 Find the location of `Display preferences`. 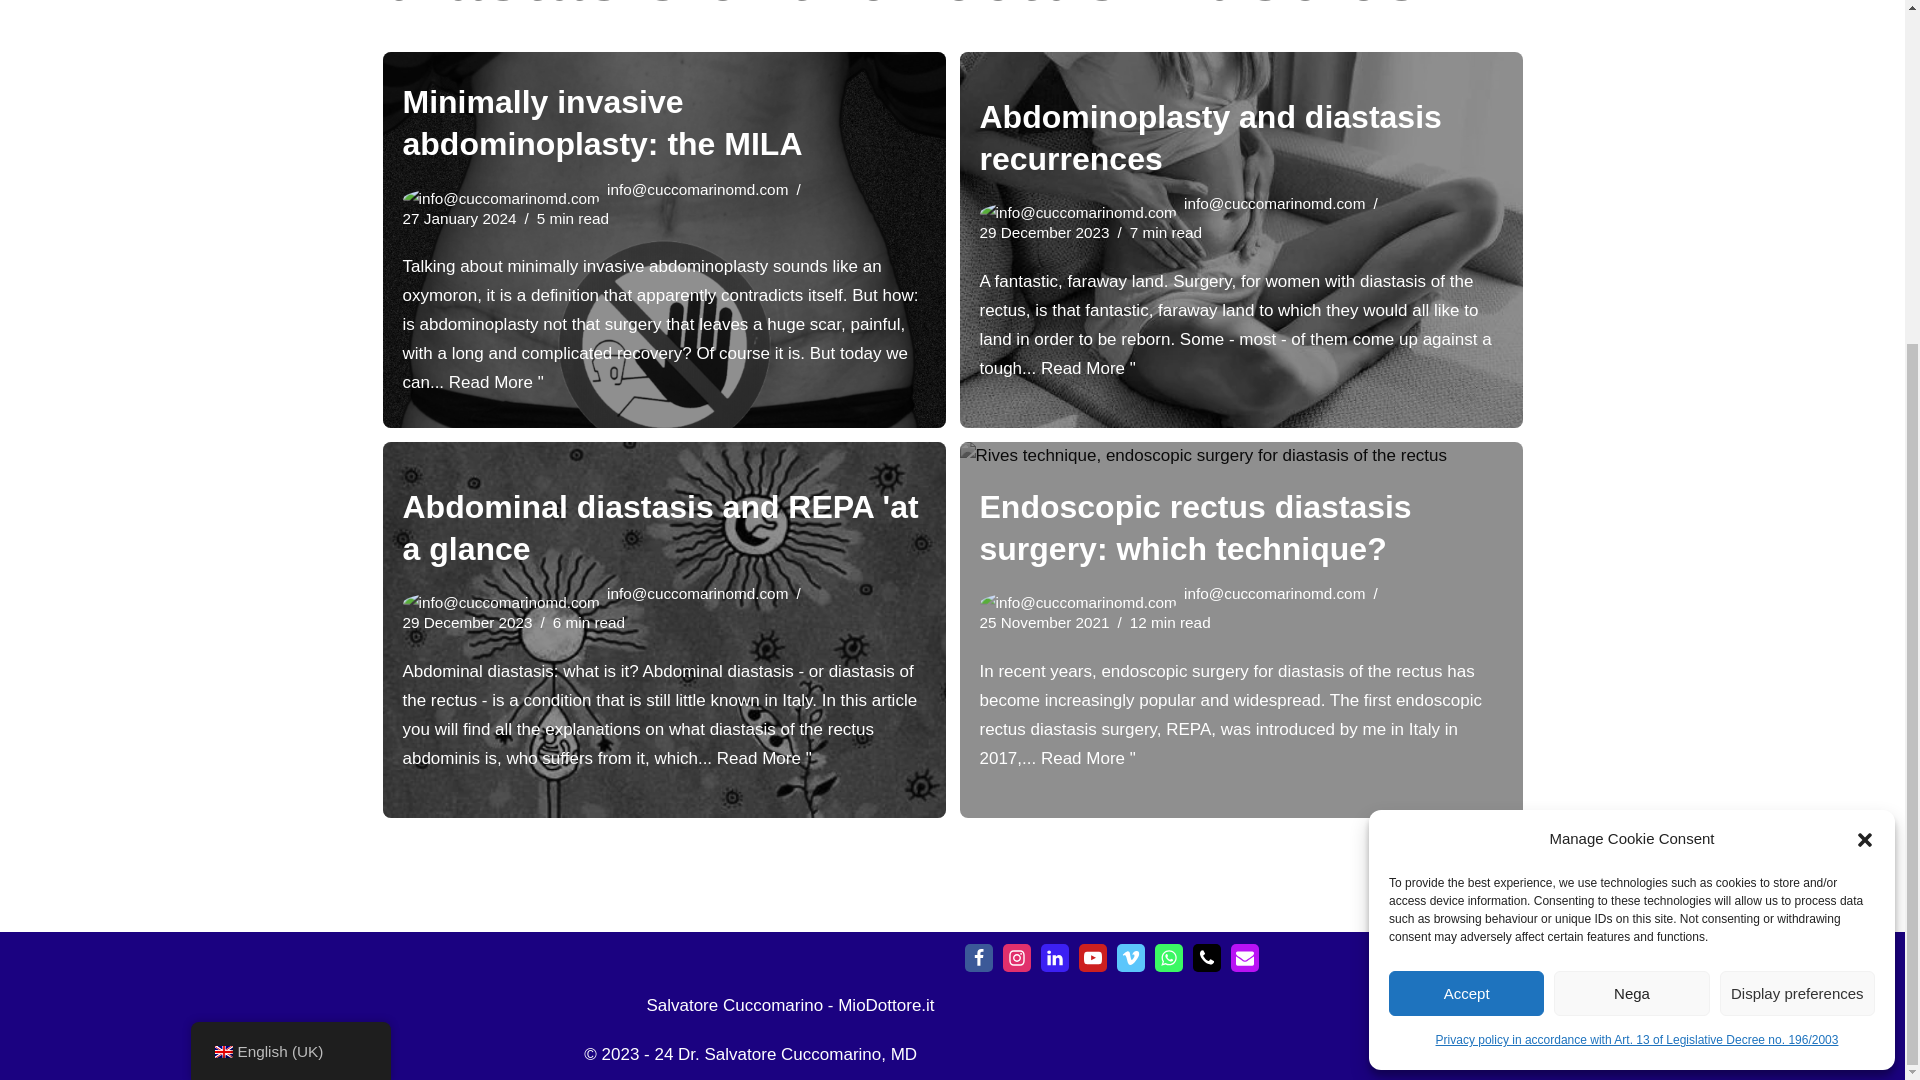

Display preferences is located at coordinates (1798, 501).